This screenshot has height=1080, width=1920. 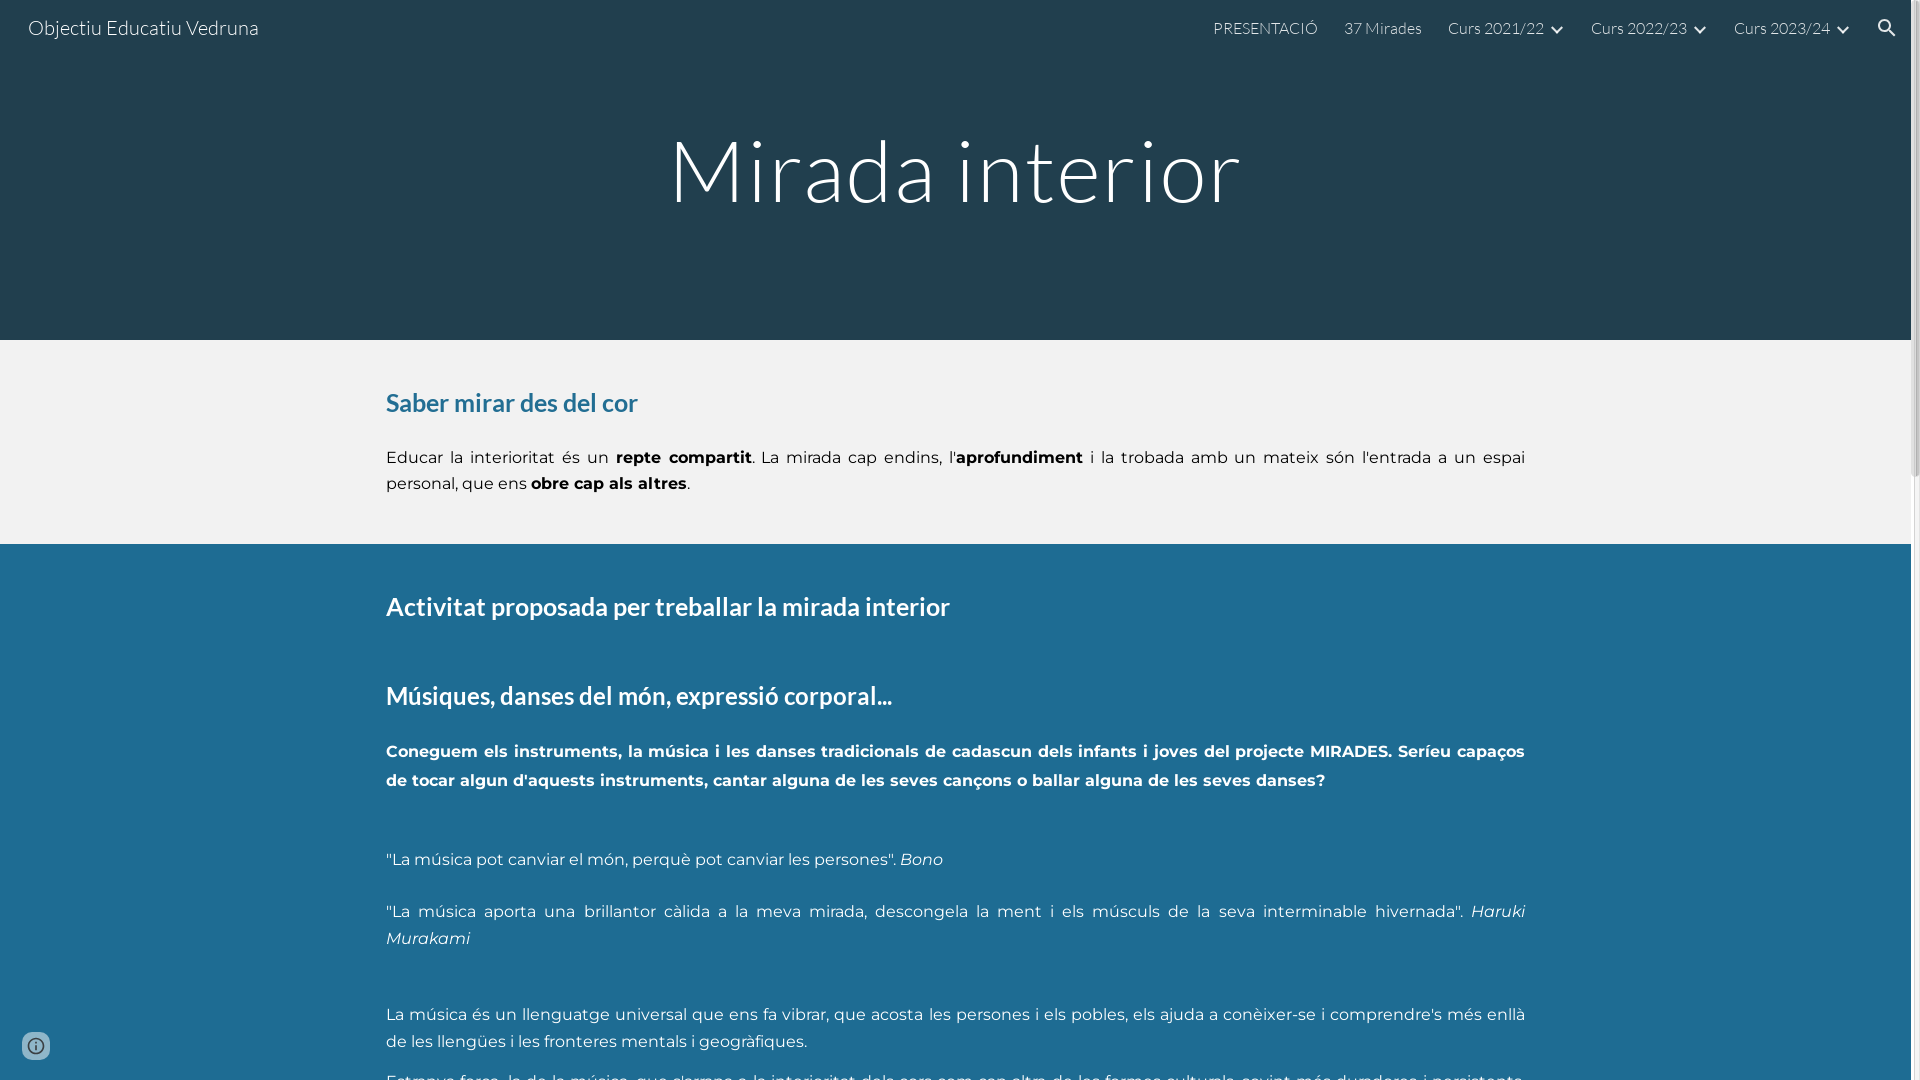 I want to click on Expand/Collapse, so click(x=1699, y=28).